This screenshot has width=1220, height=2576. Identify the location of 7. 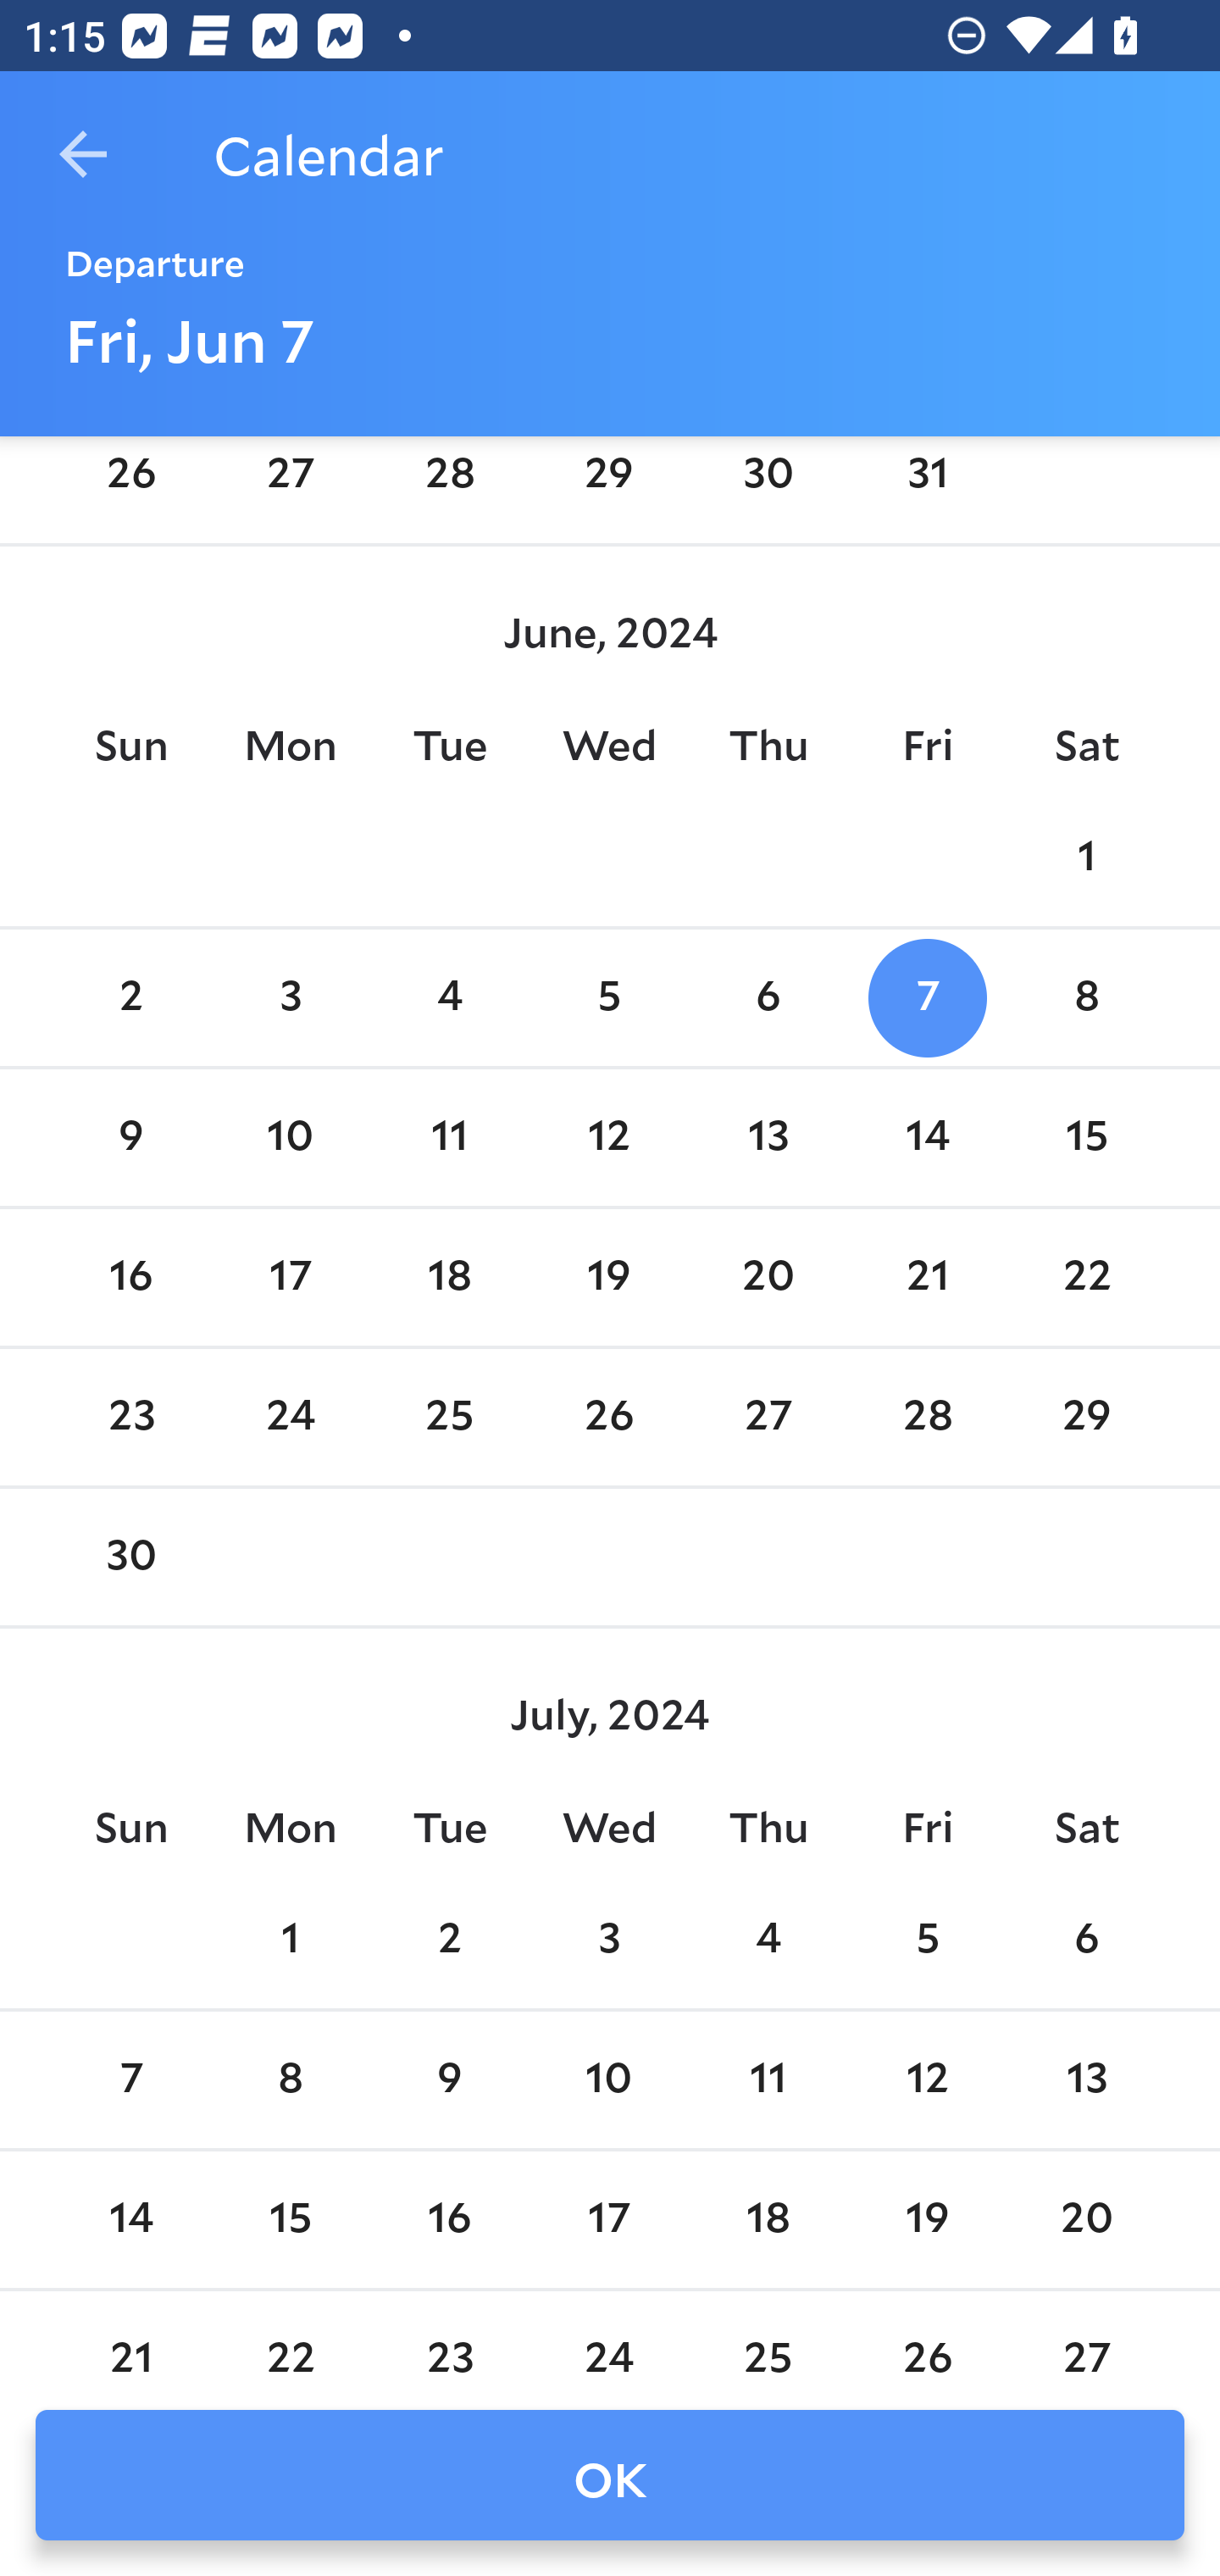
(130, 2081).